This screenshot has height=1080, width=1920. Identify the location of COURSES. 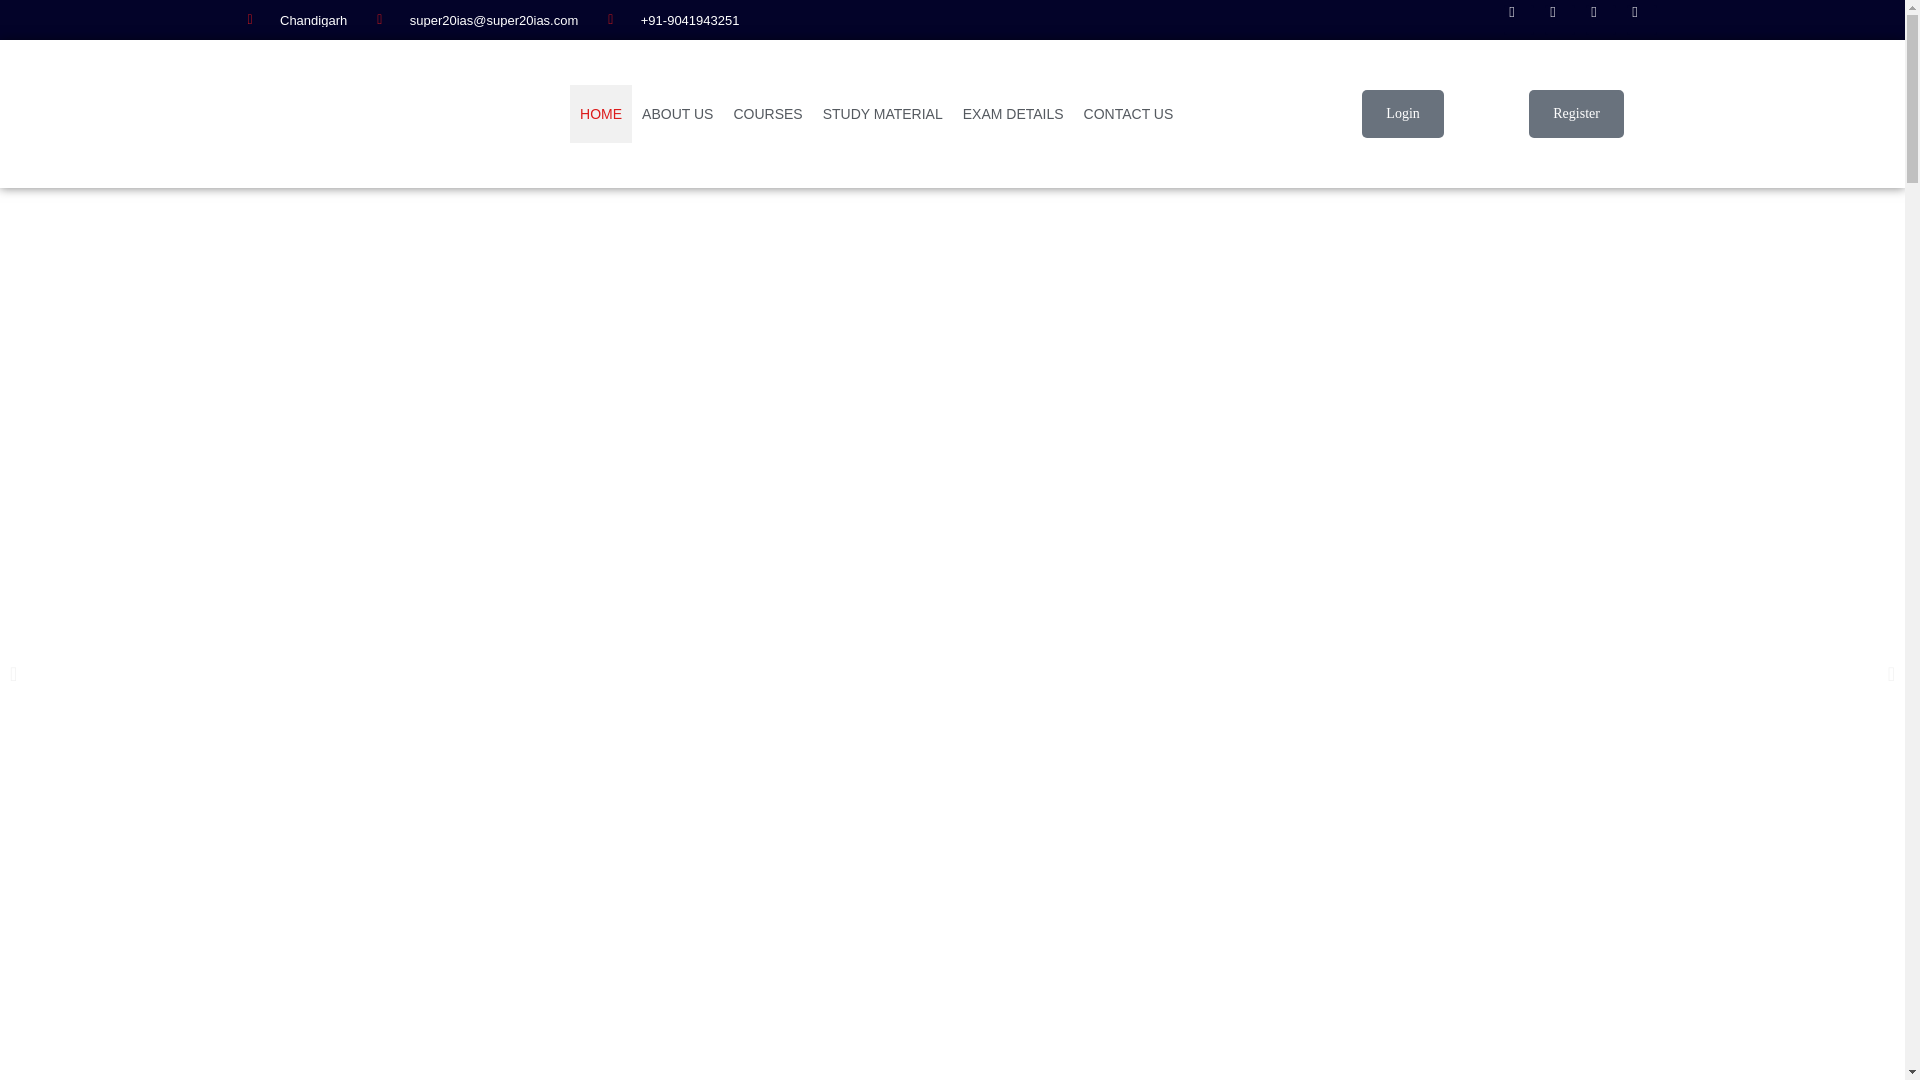
(768, 114).